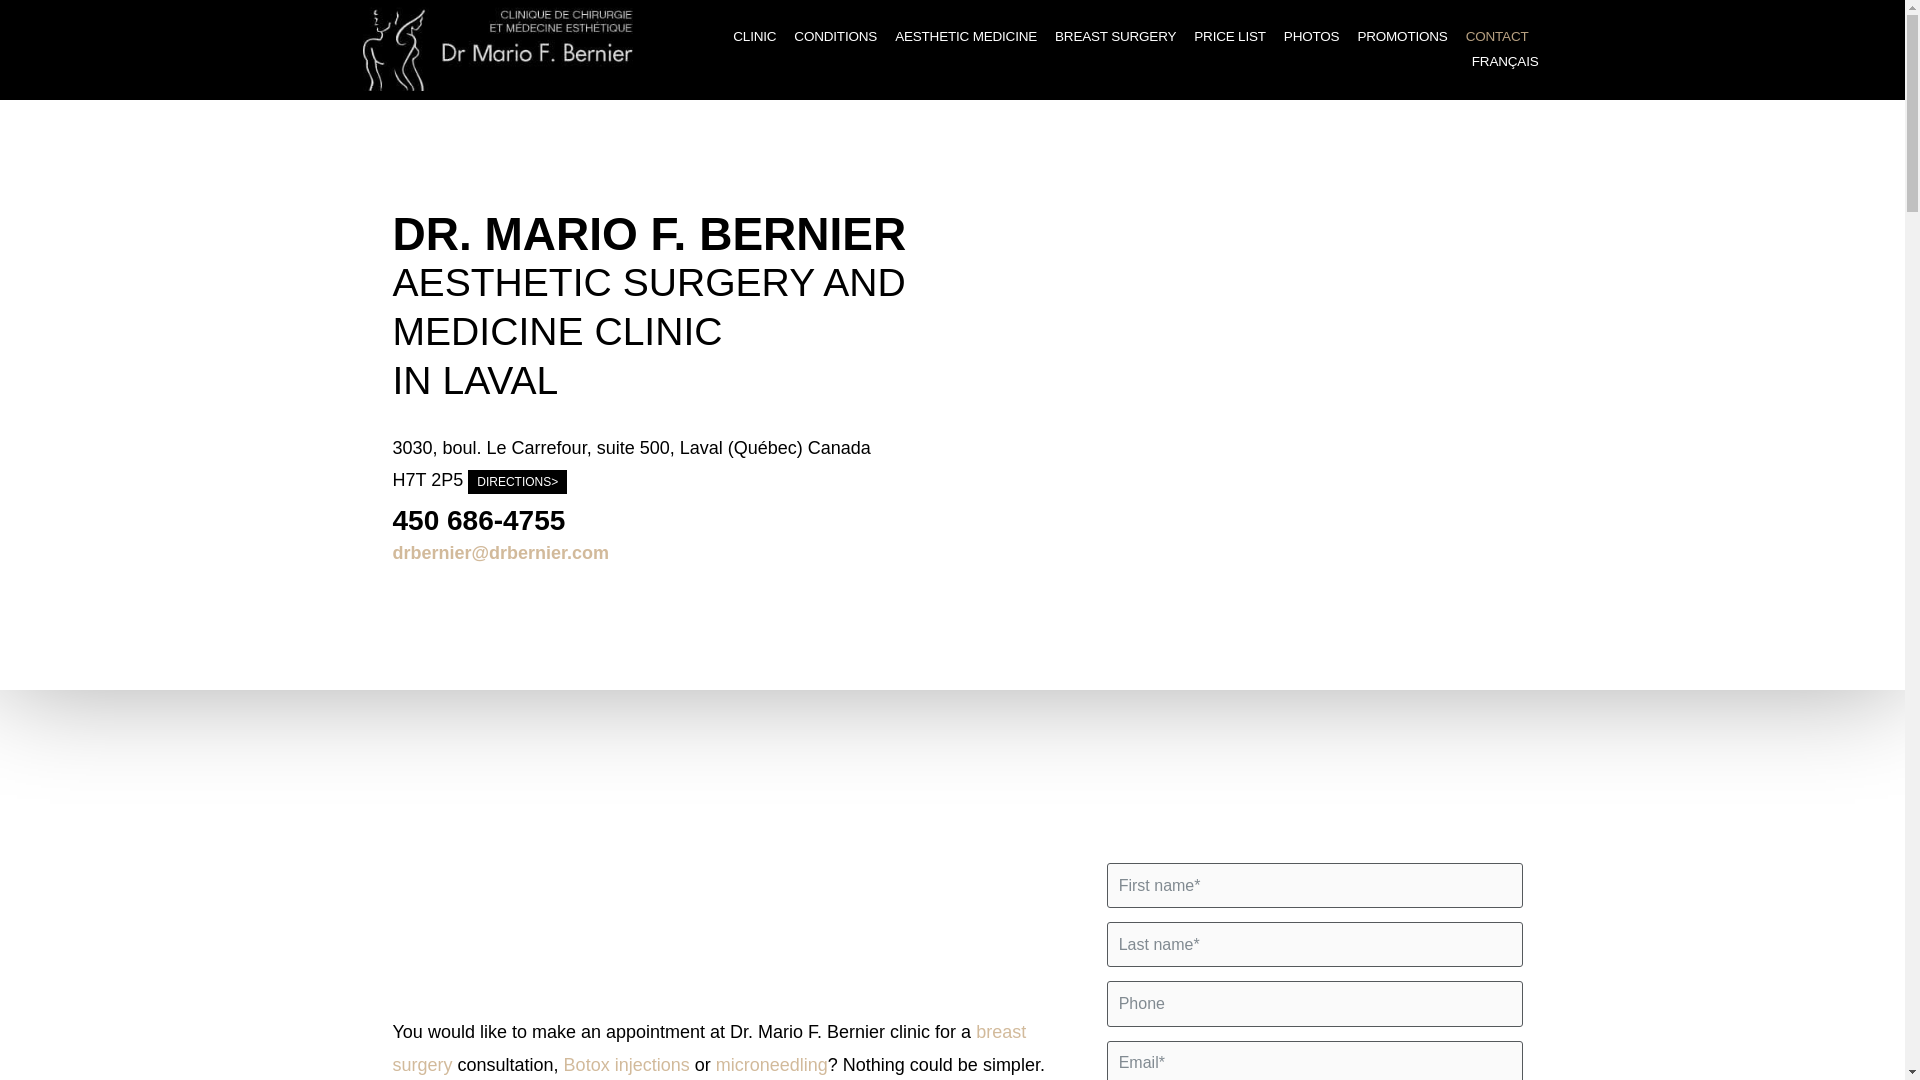 Image resolution: width=1920 pixels, height=1080 pixels. Describe the element at coordinates (754, 36) in the screenshot. I see `CLINIC` at that location.